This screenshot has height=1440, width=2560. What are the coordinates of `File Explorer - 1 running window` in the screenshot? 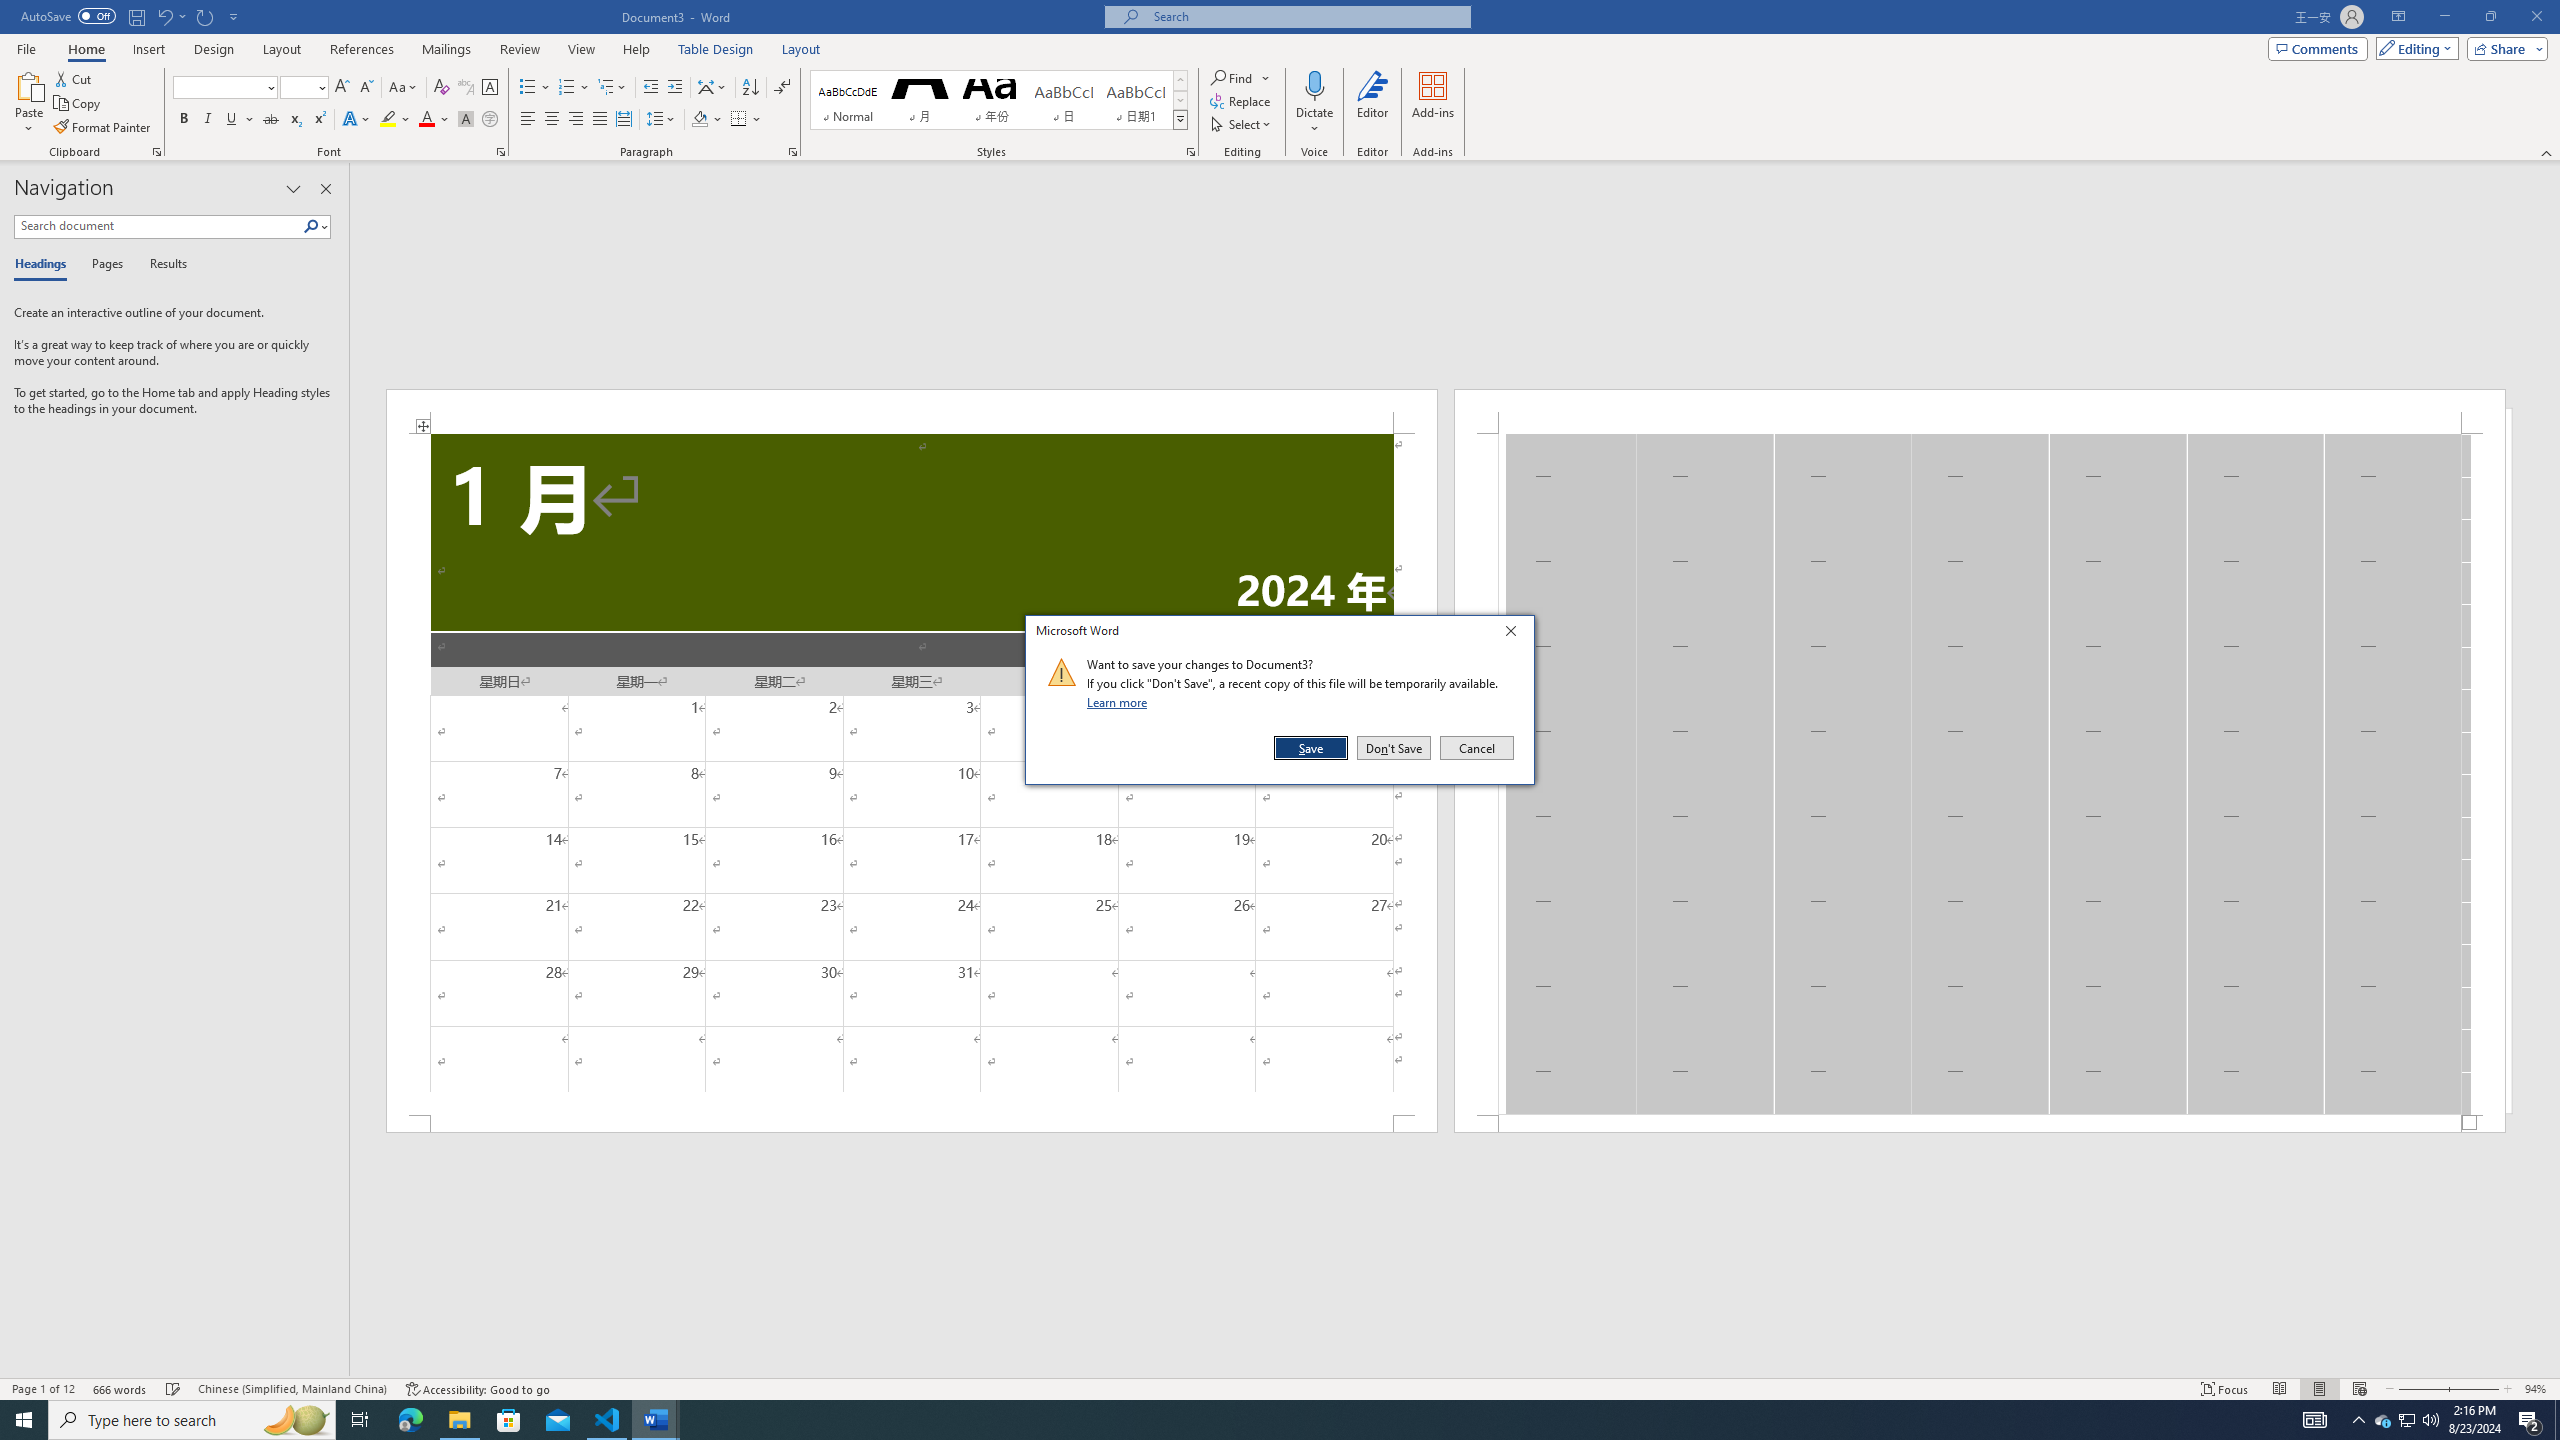 It's located at (459, 1420).